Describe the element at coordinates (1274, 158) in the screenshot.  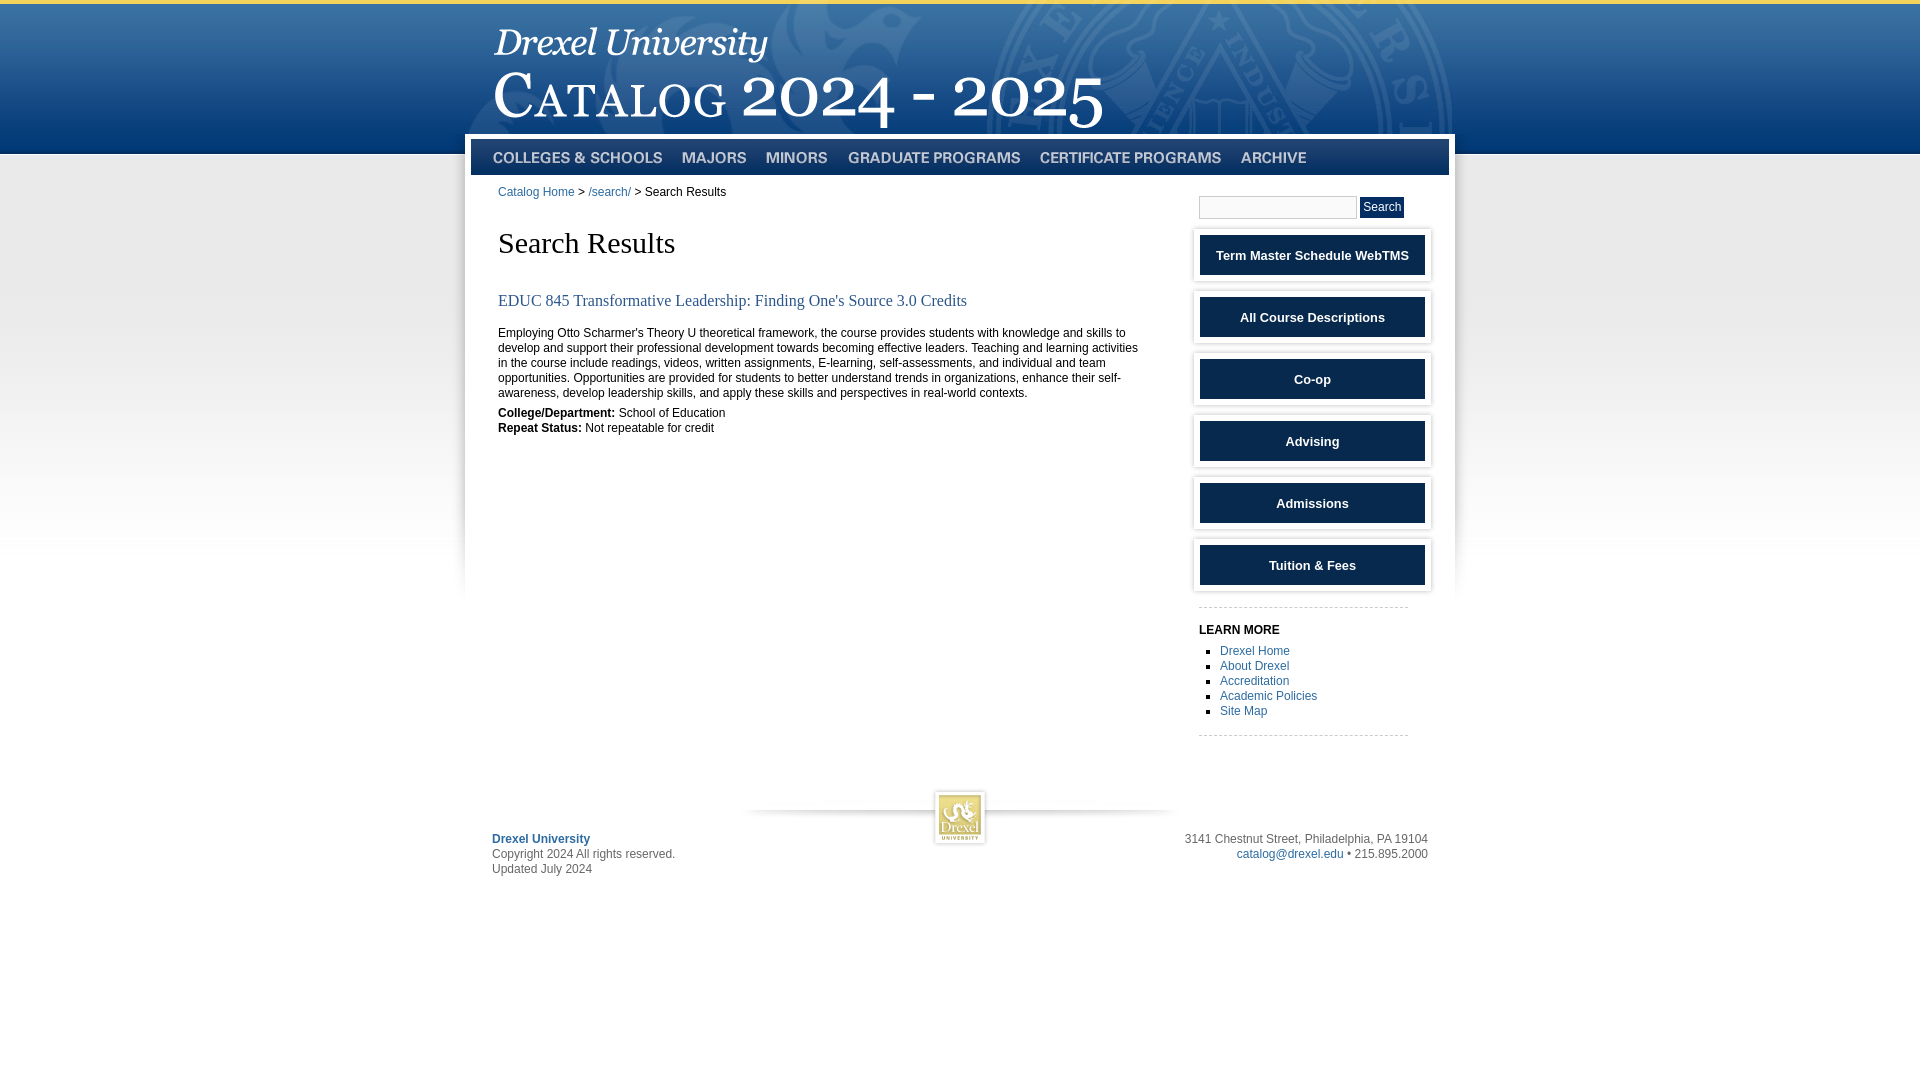
I see `Archive` at that location.